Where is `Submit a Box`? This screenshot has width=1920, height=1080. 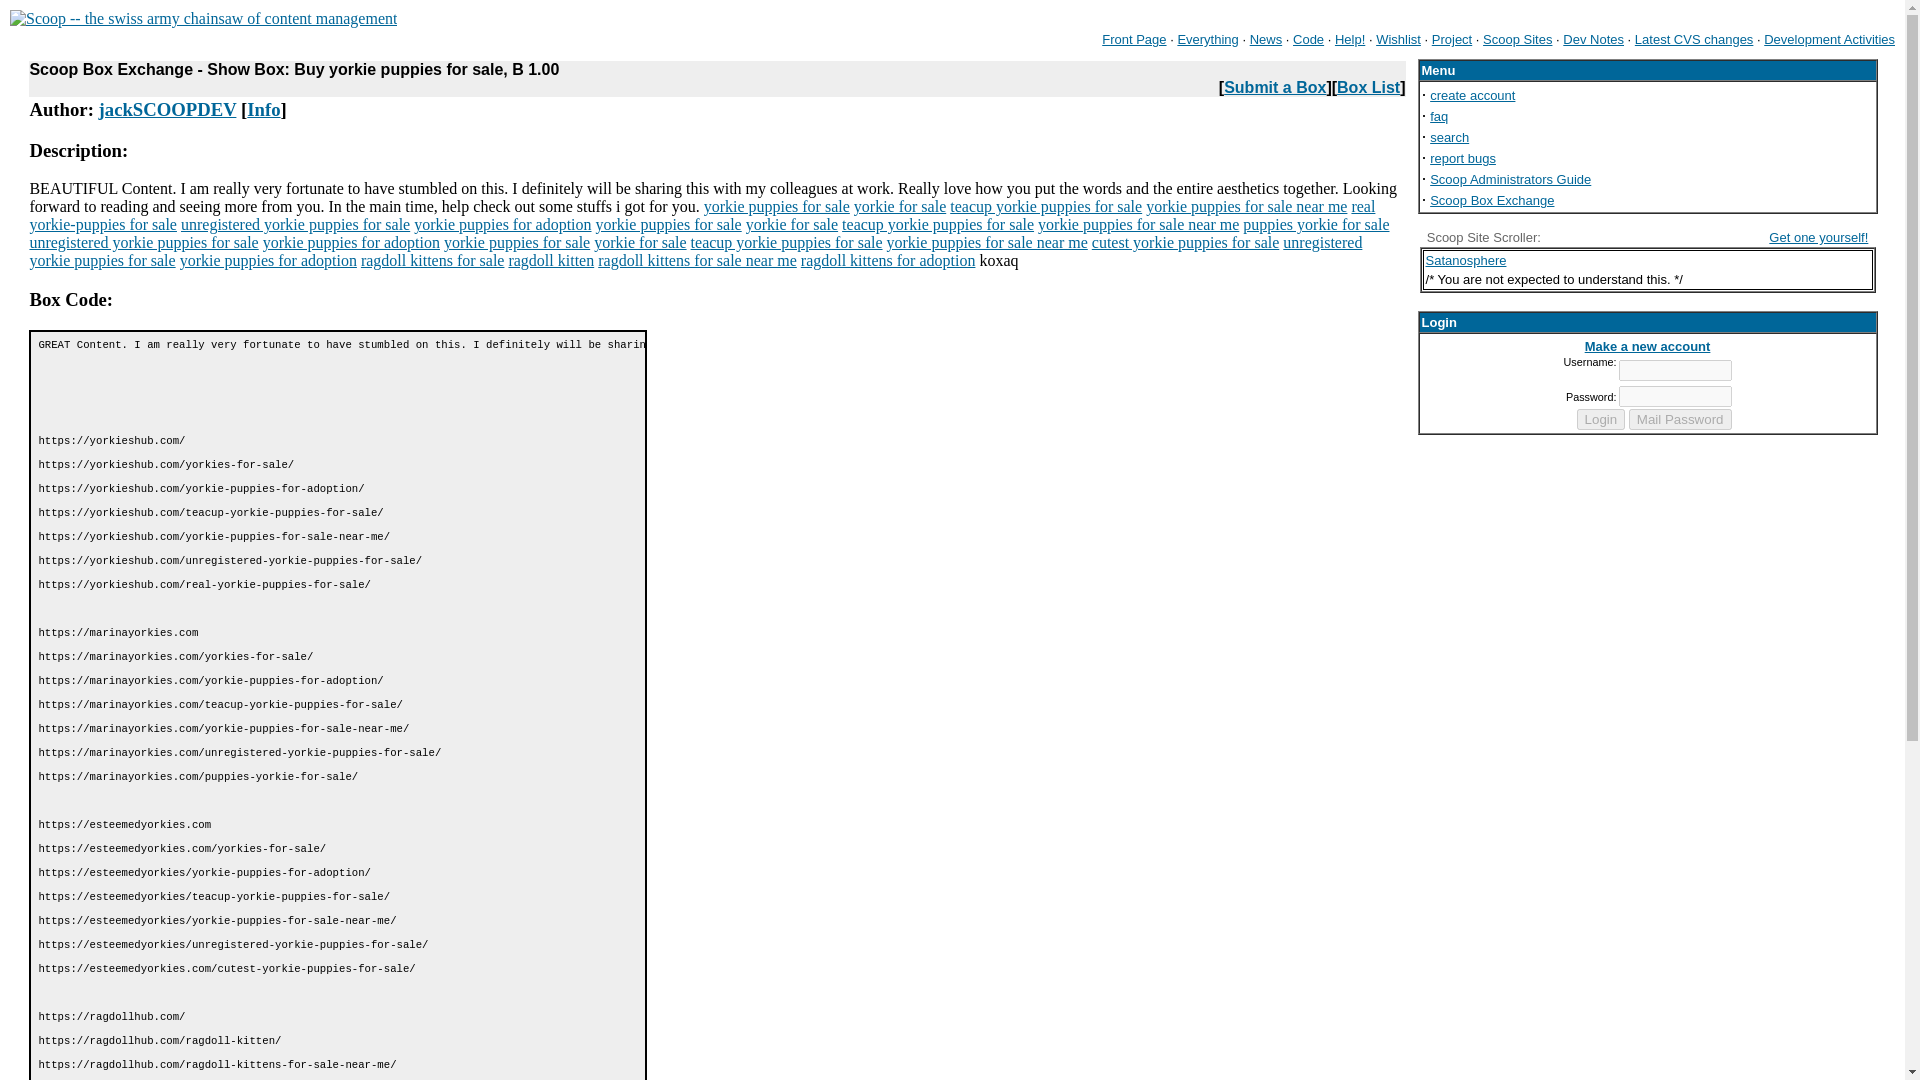
Submit a Box is located at coordinates (1275, 87).